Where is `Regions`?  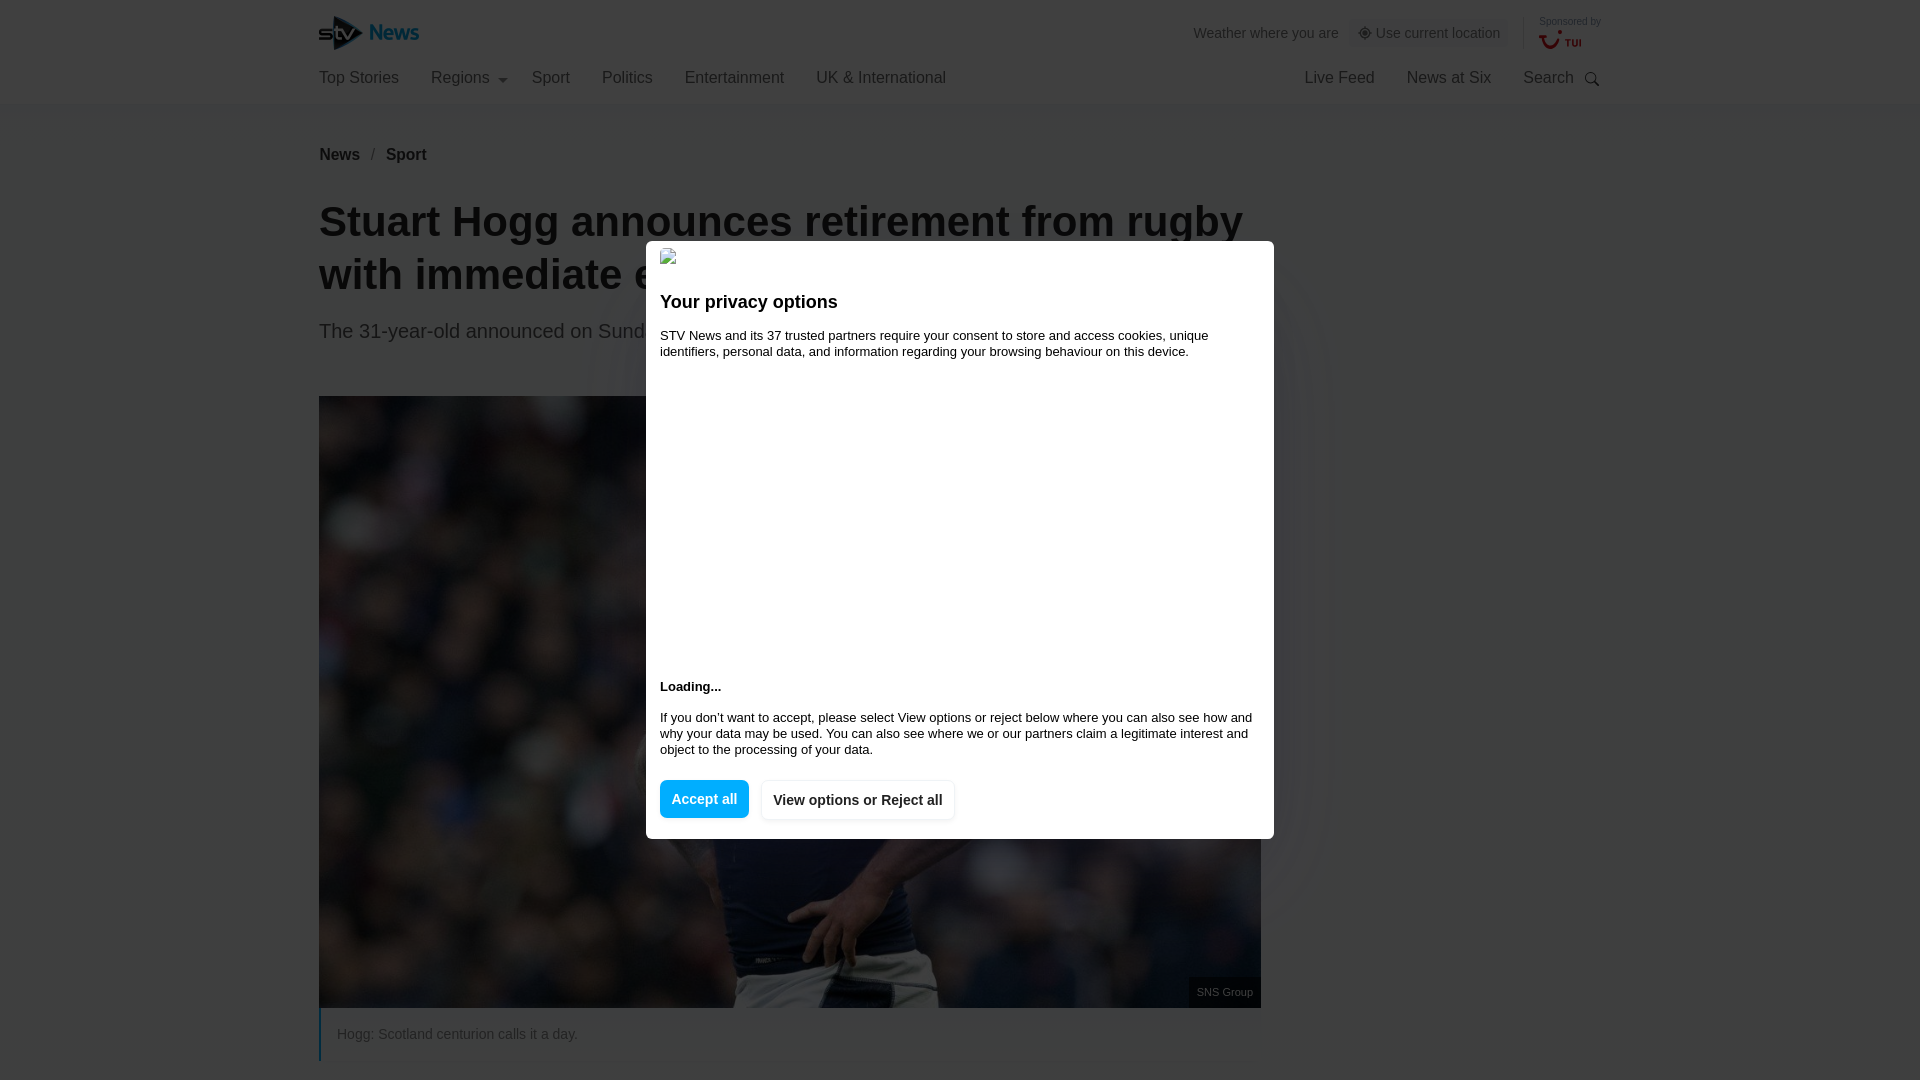 Regions is located at coordinates (469, 76).